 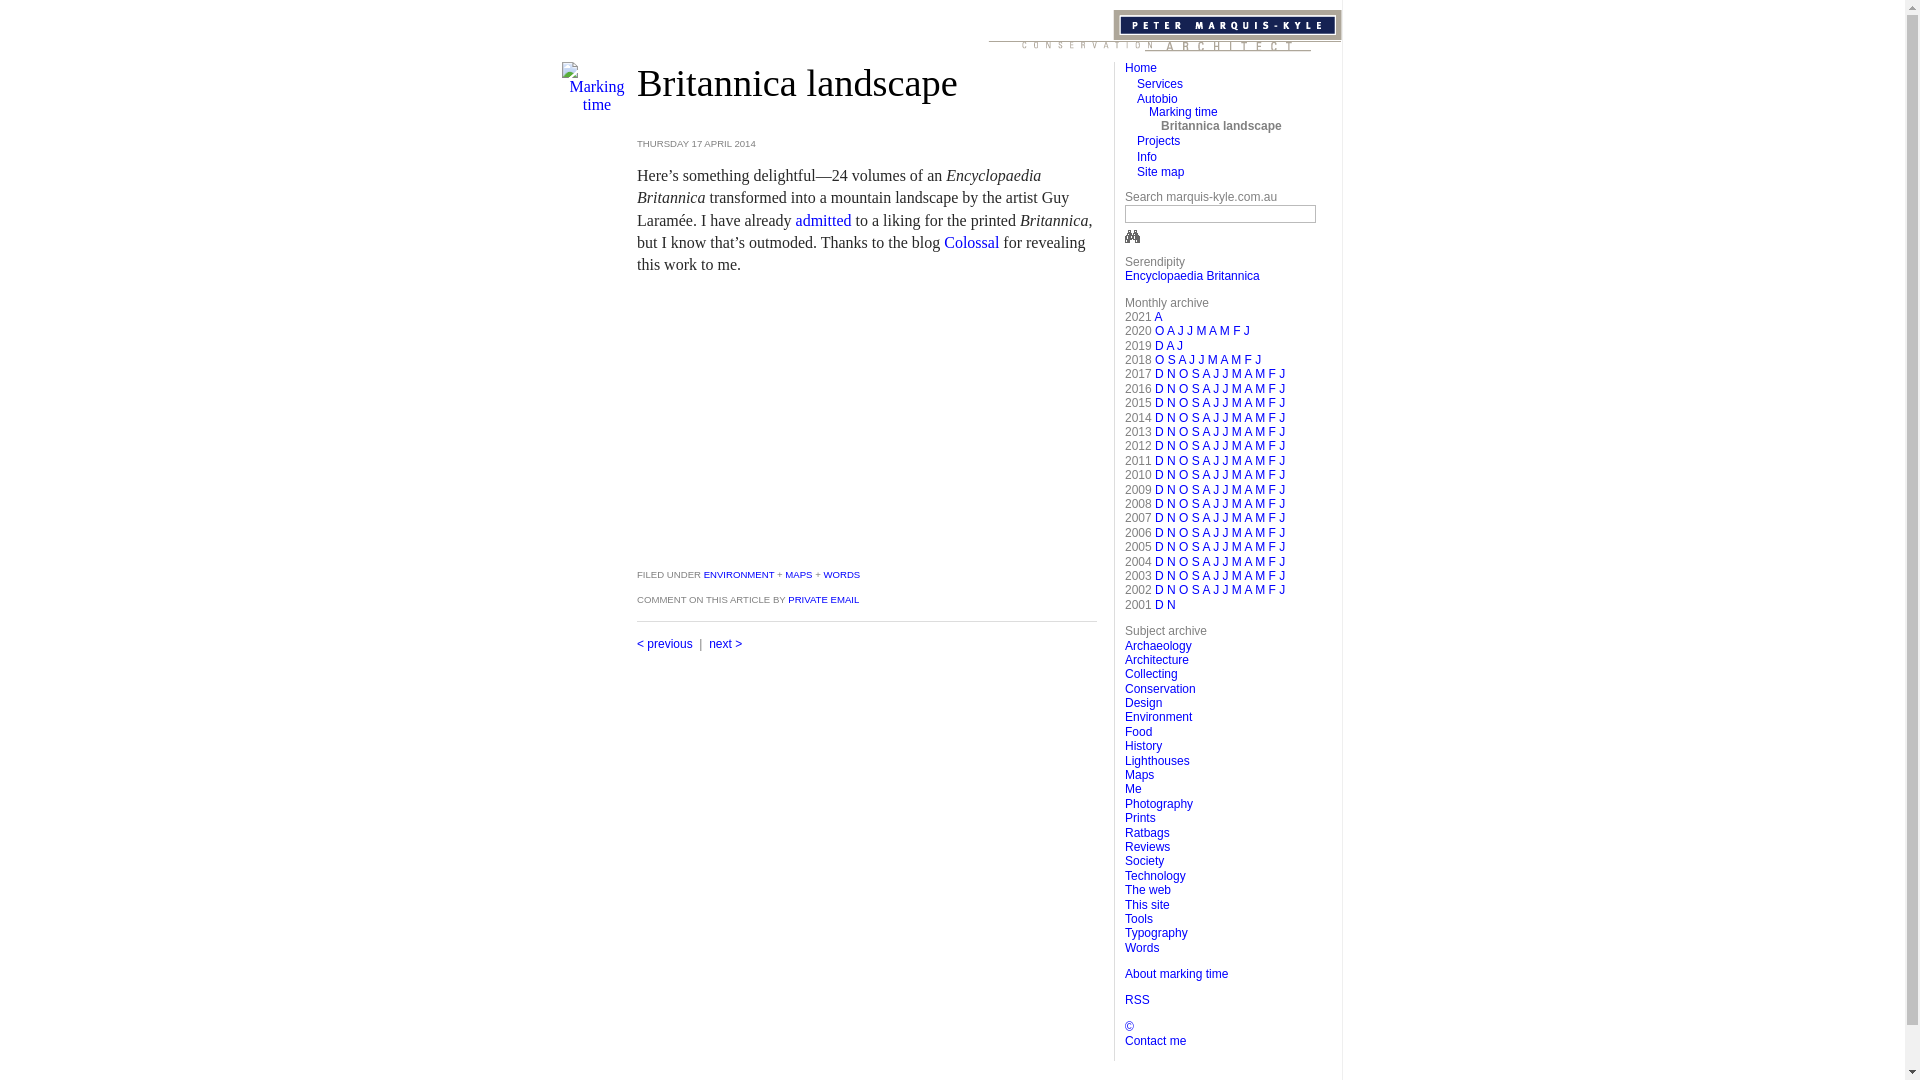 What do you see at coordinates (1216, 403) in the screenshot?
I see `J` at bounding box center [1216, 403].